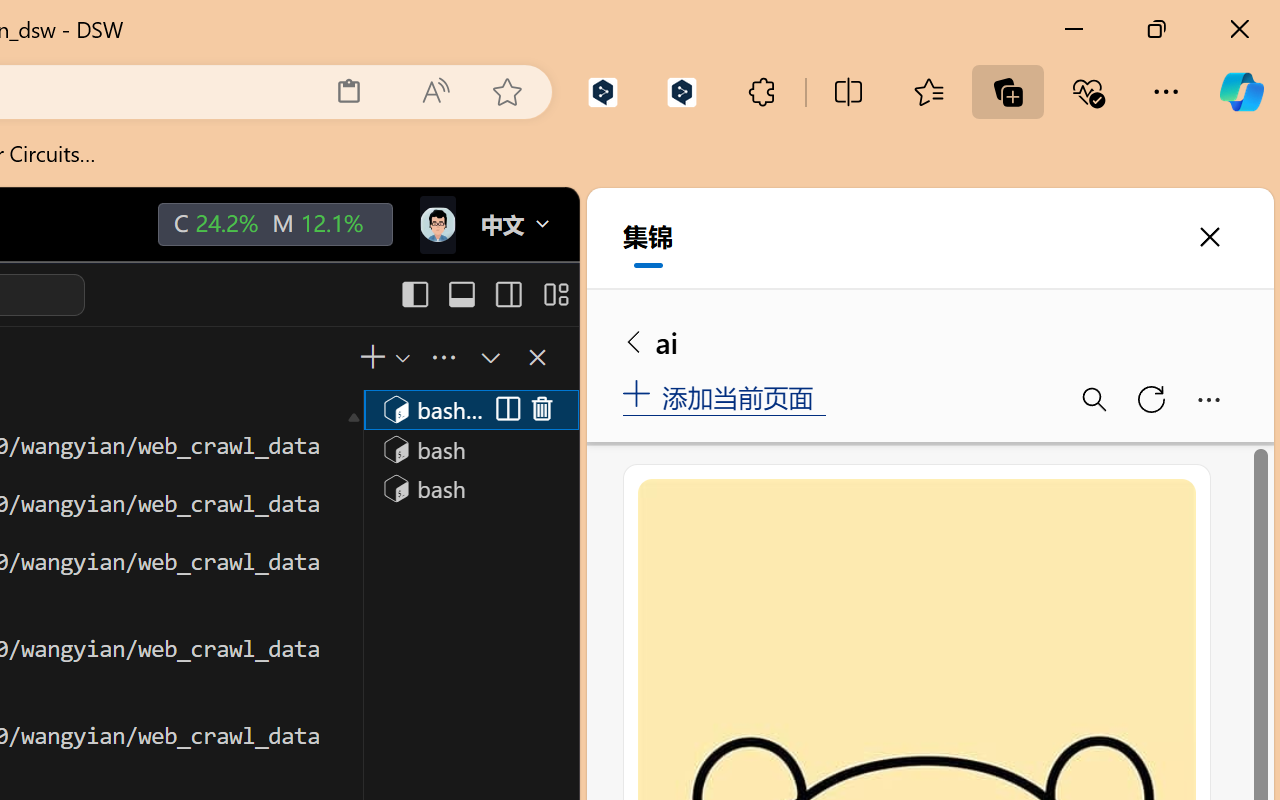 The height and width of the screenshot is (800, 1280). Describe the element at coordinates (1241, 92) in the screenshot. I see `Copilot (Ctrl+Shift+.)` at that location.